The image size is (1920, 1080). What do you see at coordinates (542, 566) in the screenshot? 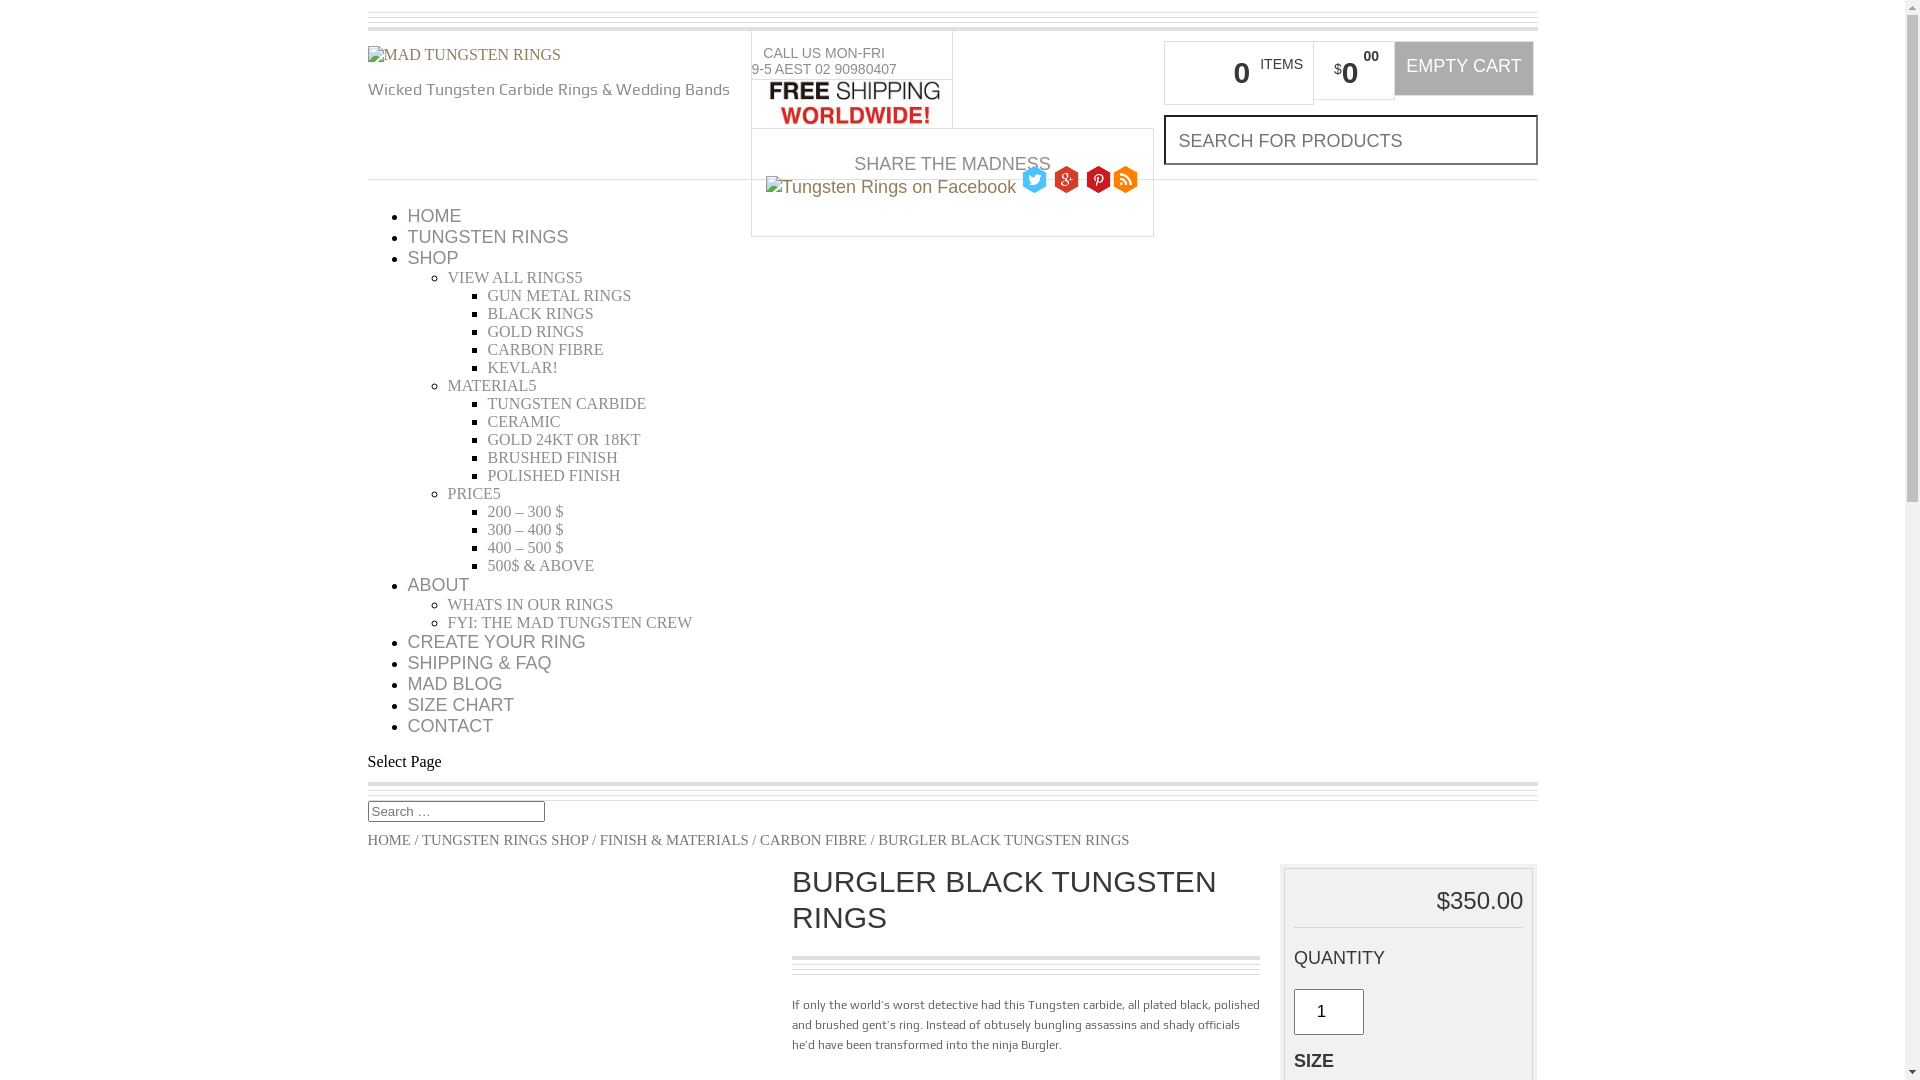
I see `500$ & ABOVE` at bounding box center [542, 566].